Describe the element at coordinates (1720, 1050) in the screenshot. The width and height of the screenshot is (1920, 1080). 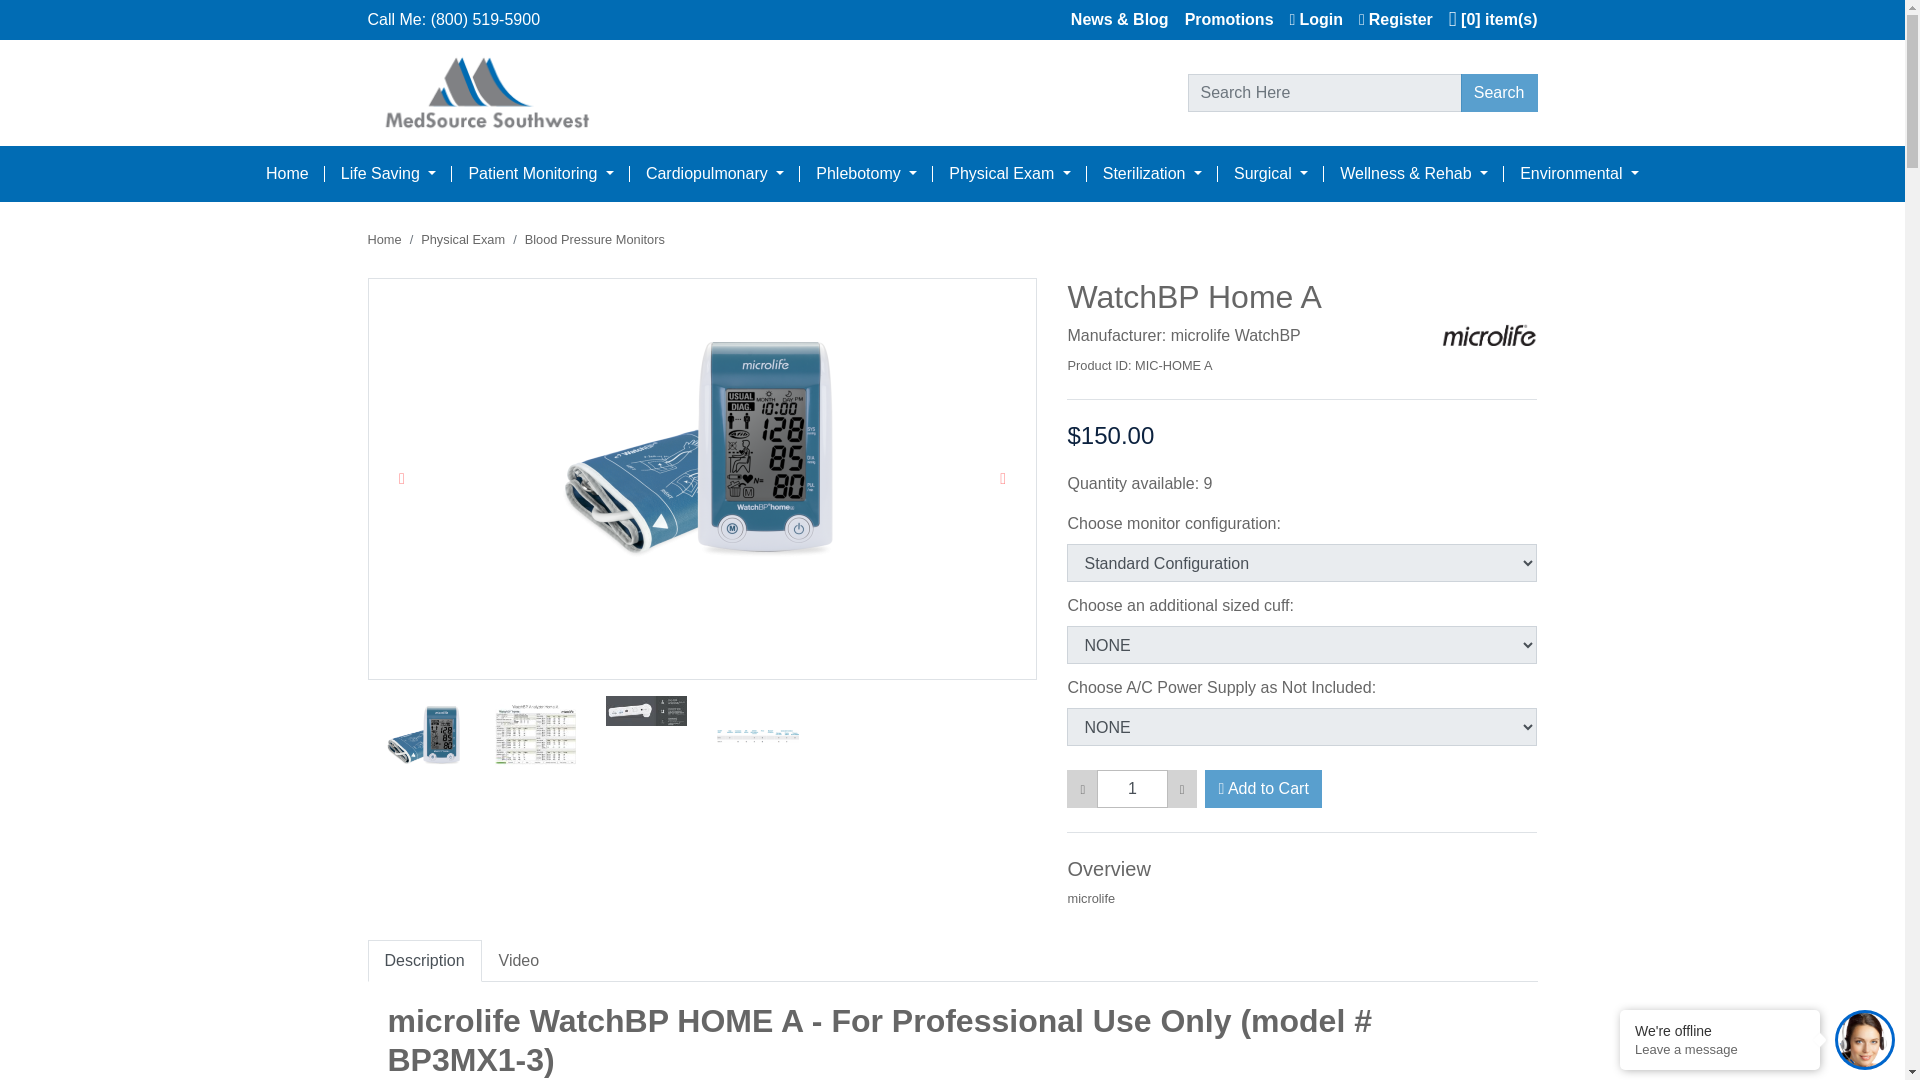
I see `Leave a message` at that location.